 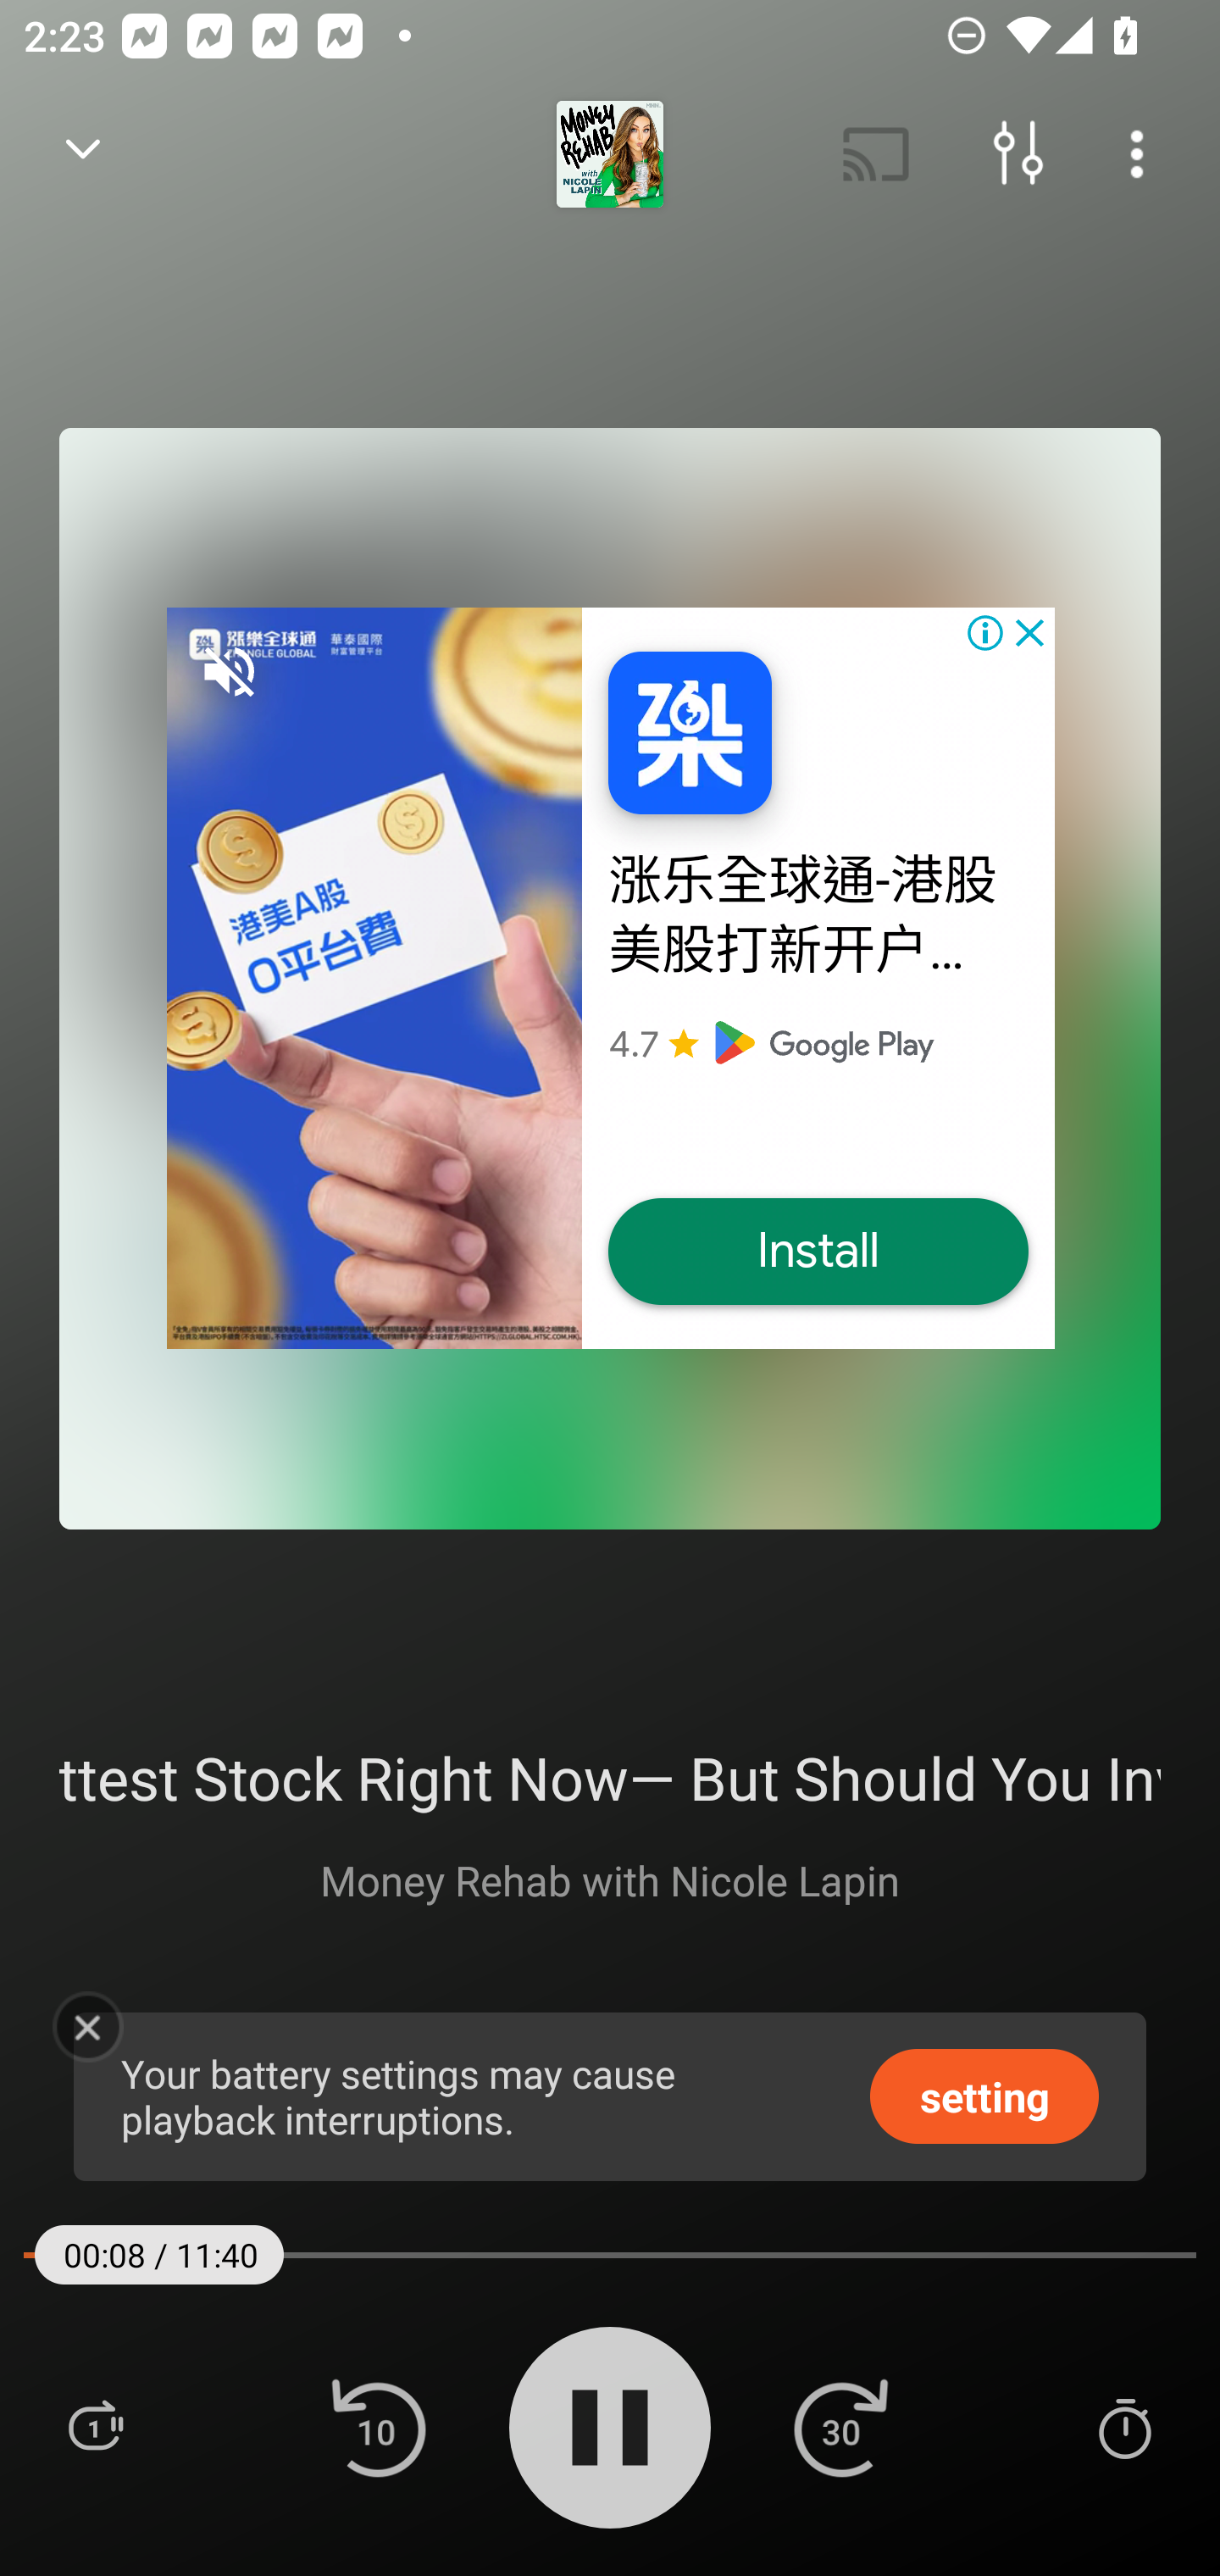 I want to click on  Back, so click(x=83, y=154).